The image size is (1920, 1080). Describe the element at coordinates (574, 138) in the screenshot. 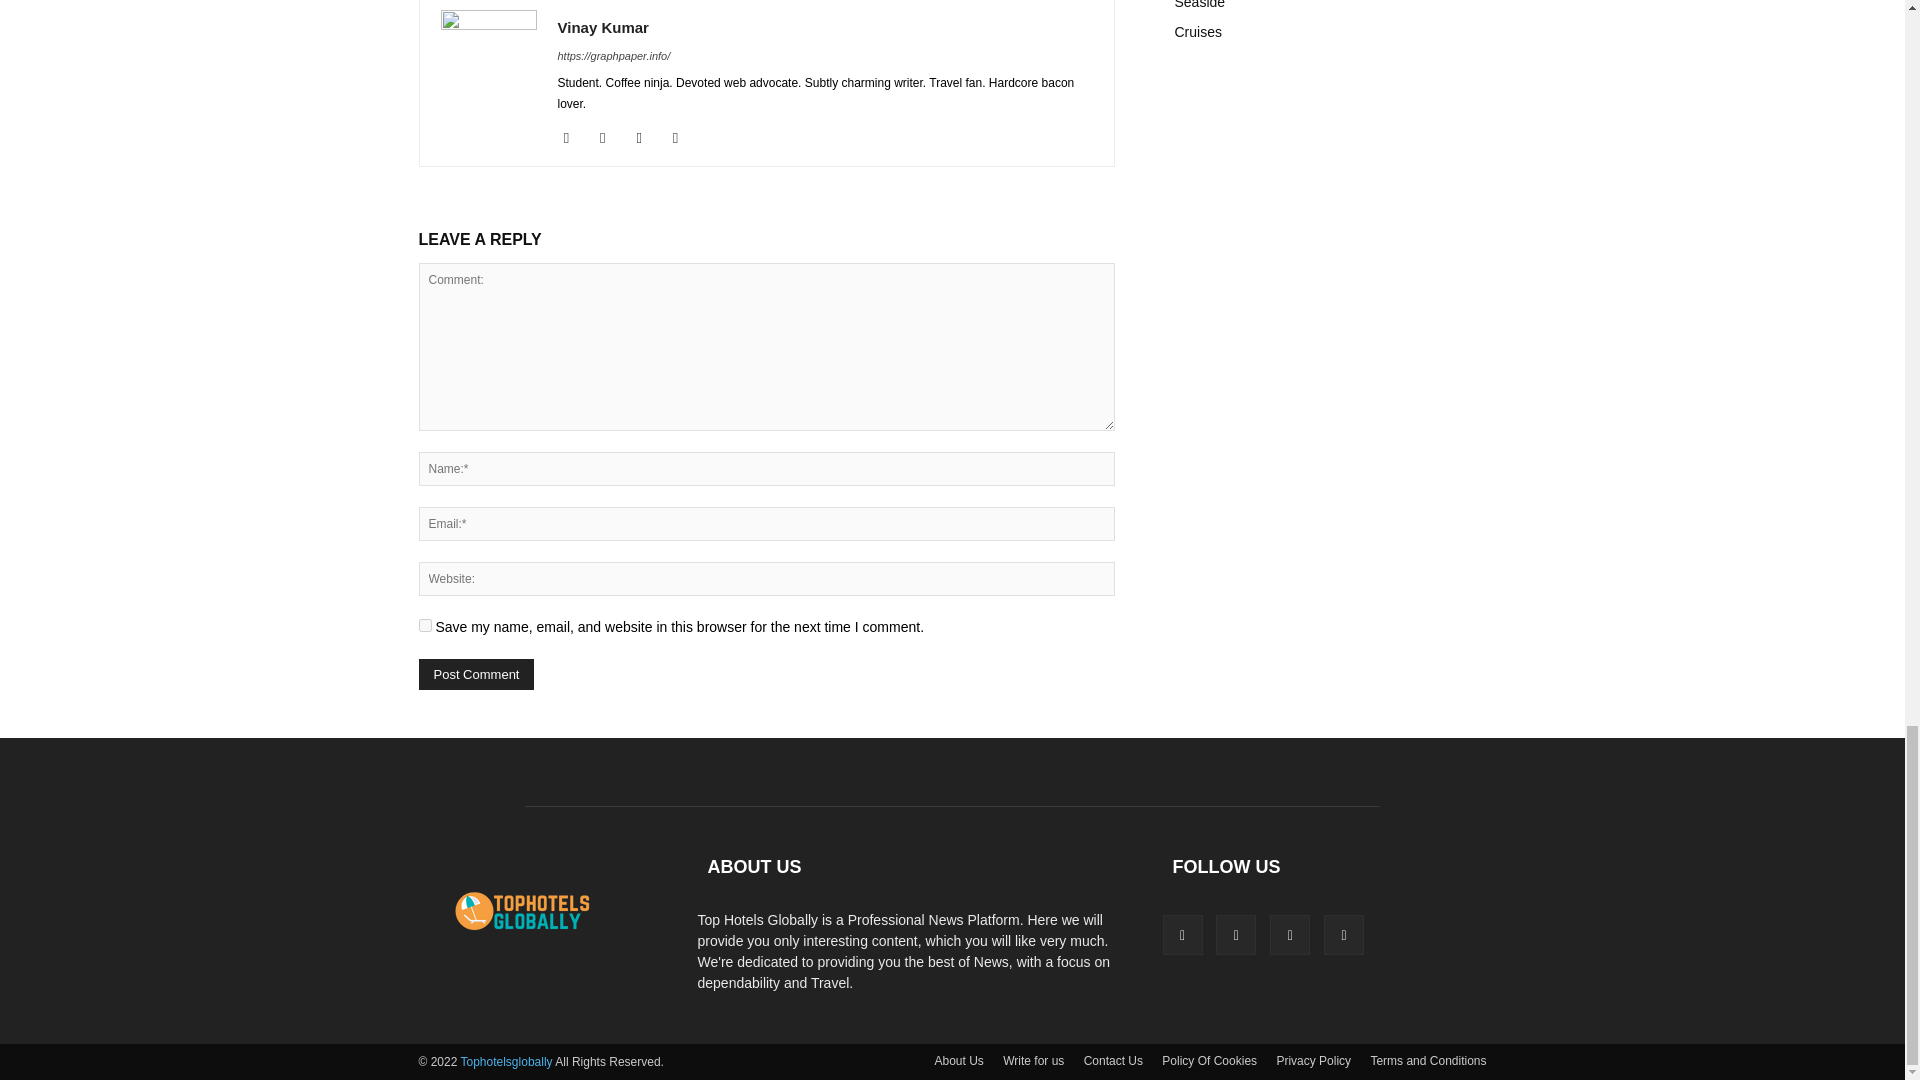

I see `Facebook` at that location.